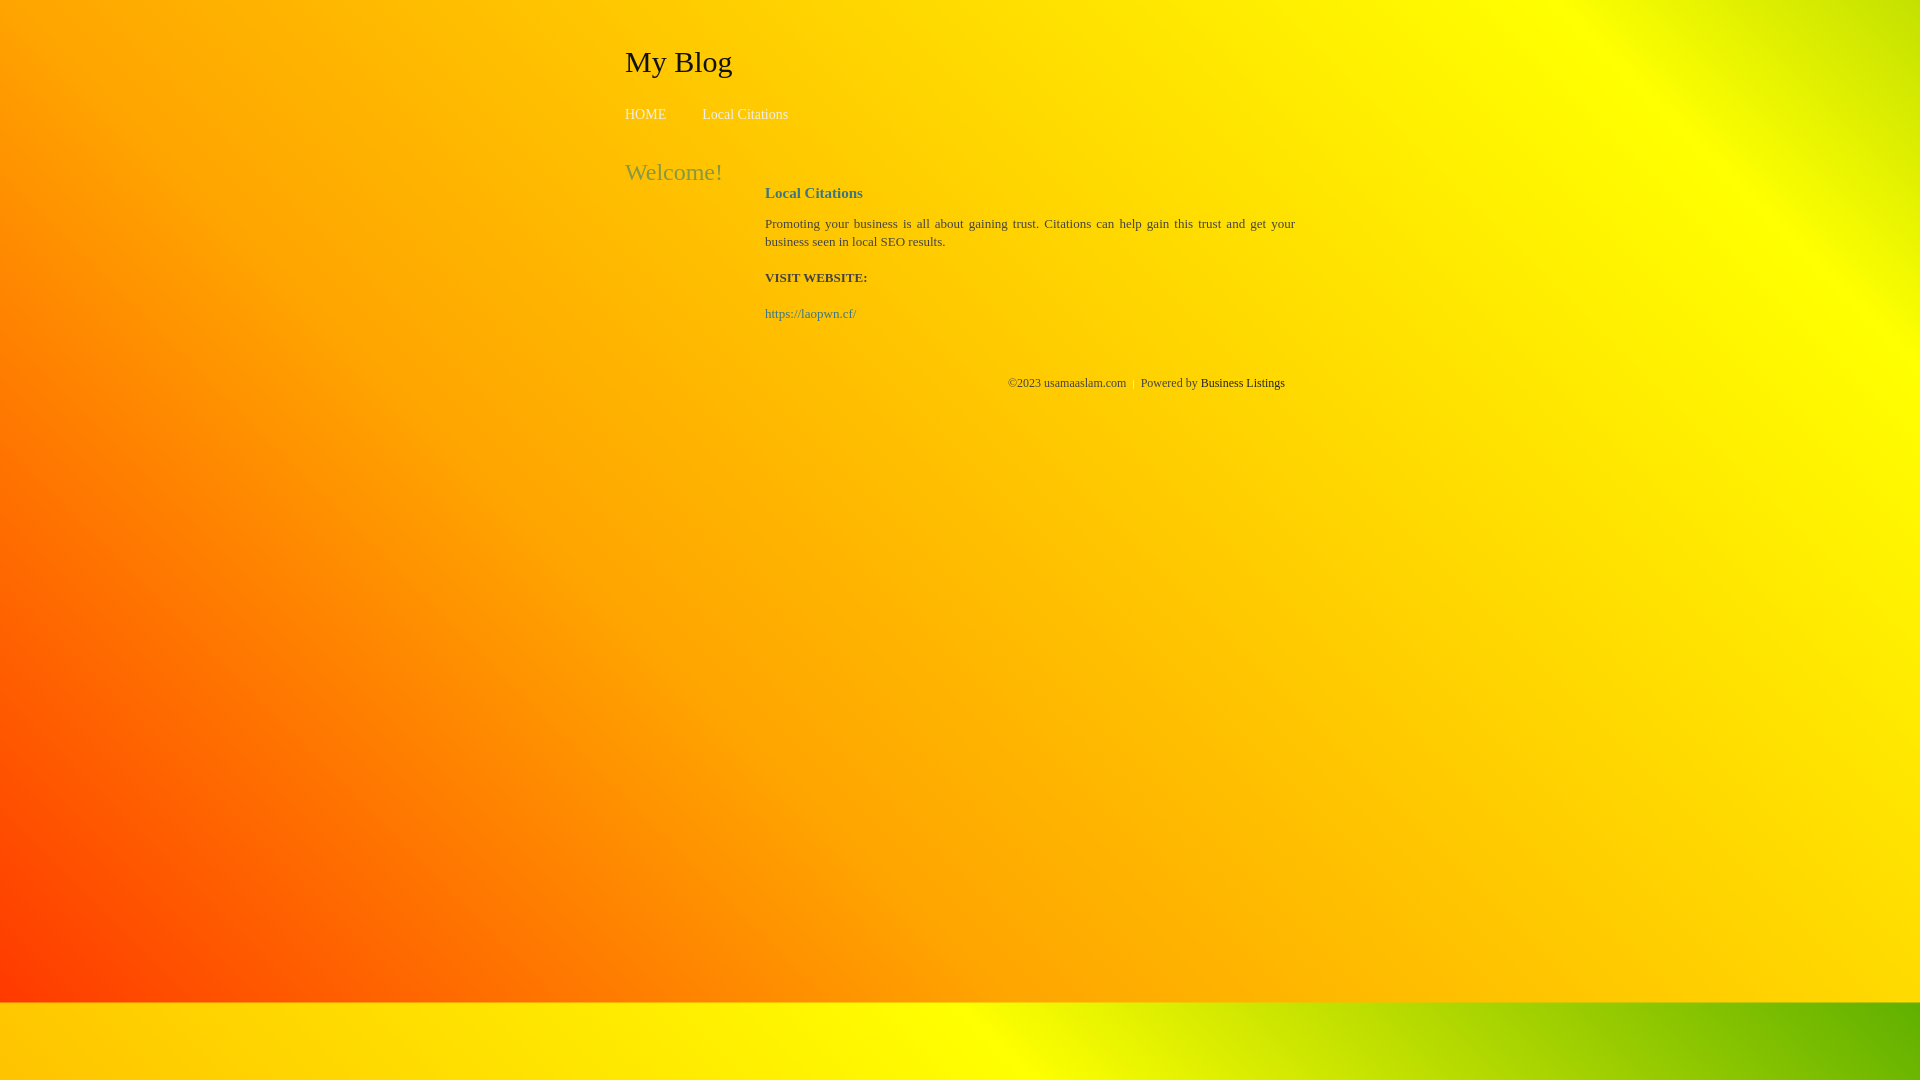  What do you see at coordinates (810, 314) in the screenshot?
I see `https://laopwn.cf/` at bounding box center [810, 314].